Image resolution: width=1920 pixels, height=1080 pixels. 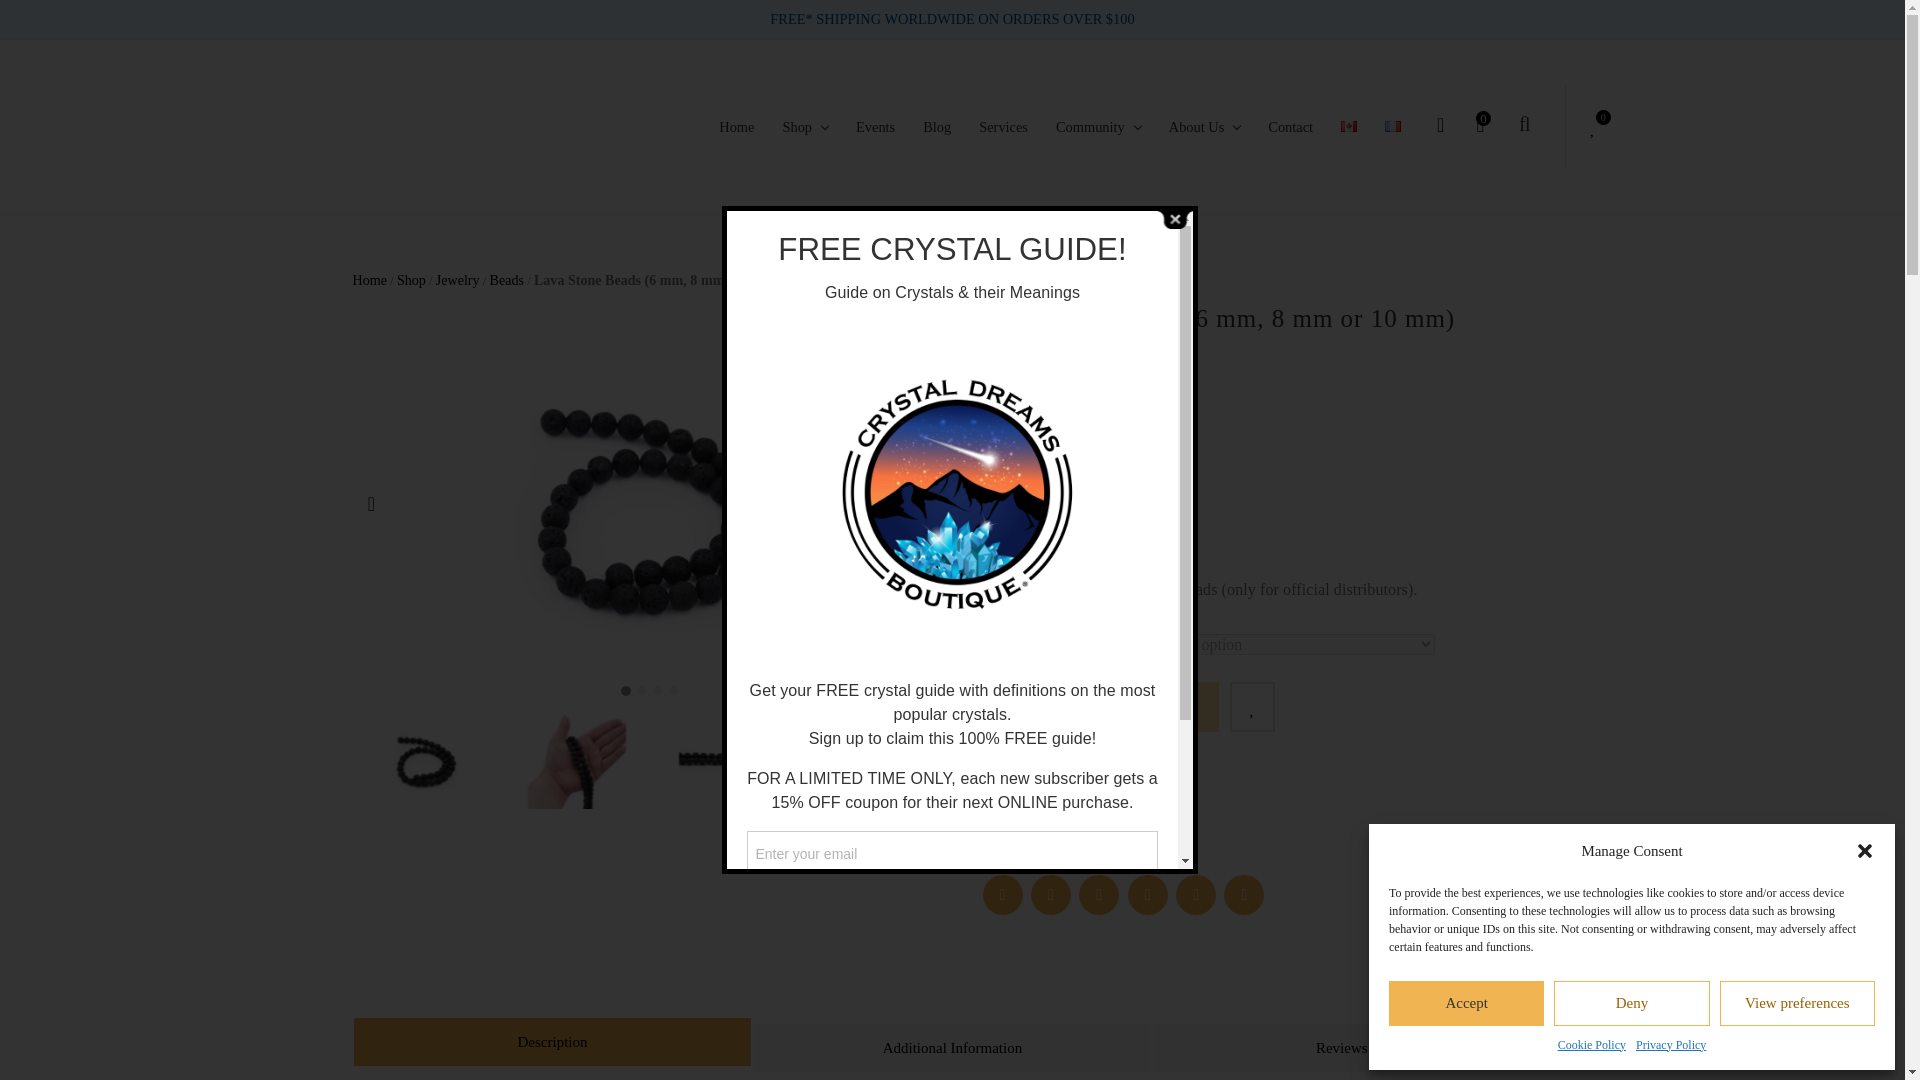 I want to click on Close, so click(x=1174, y=218).